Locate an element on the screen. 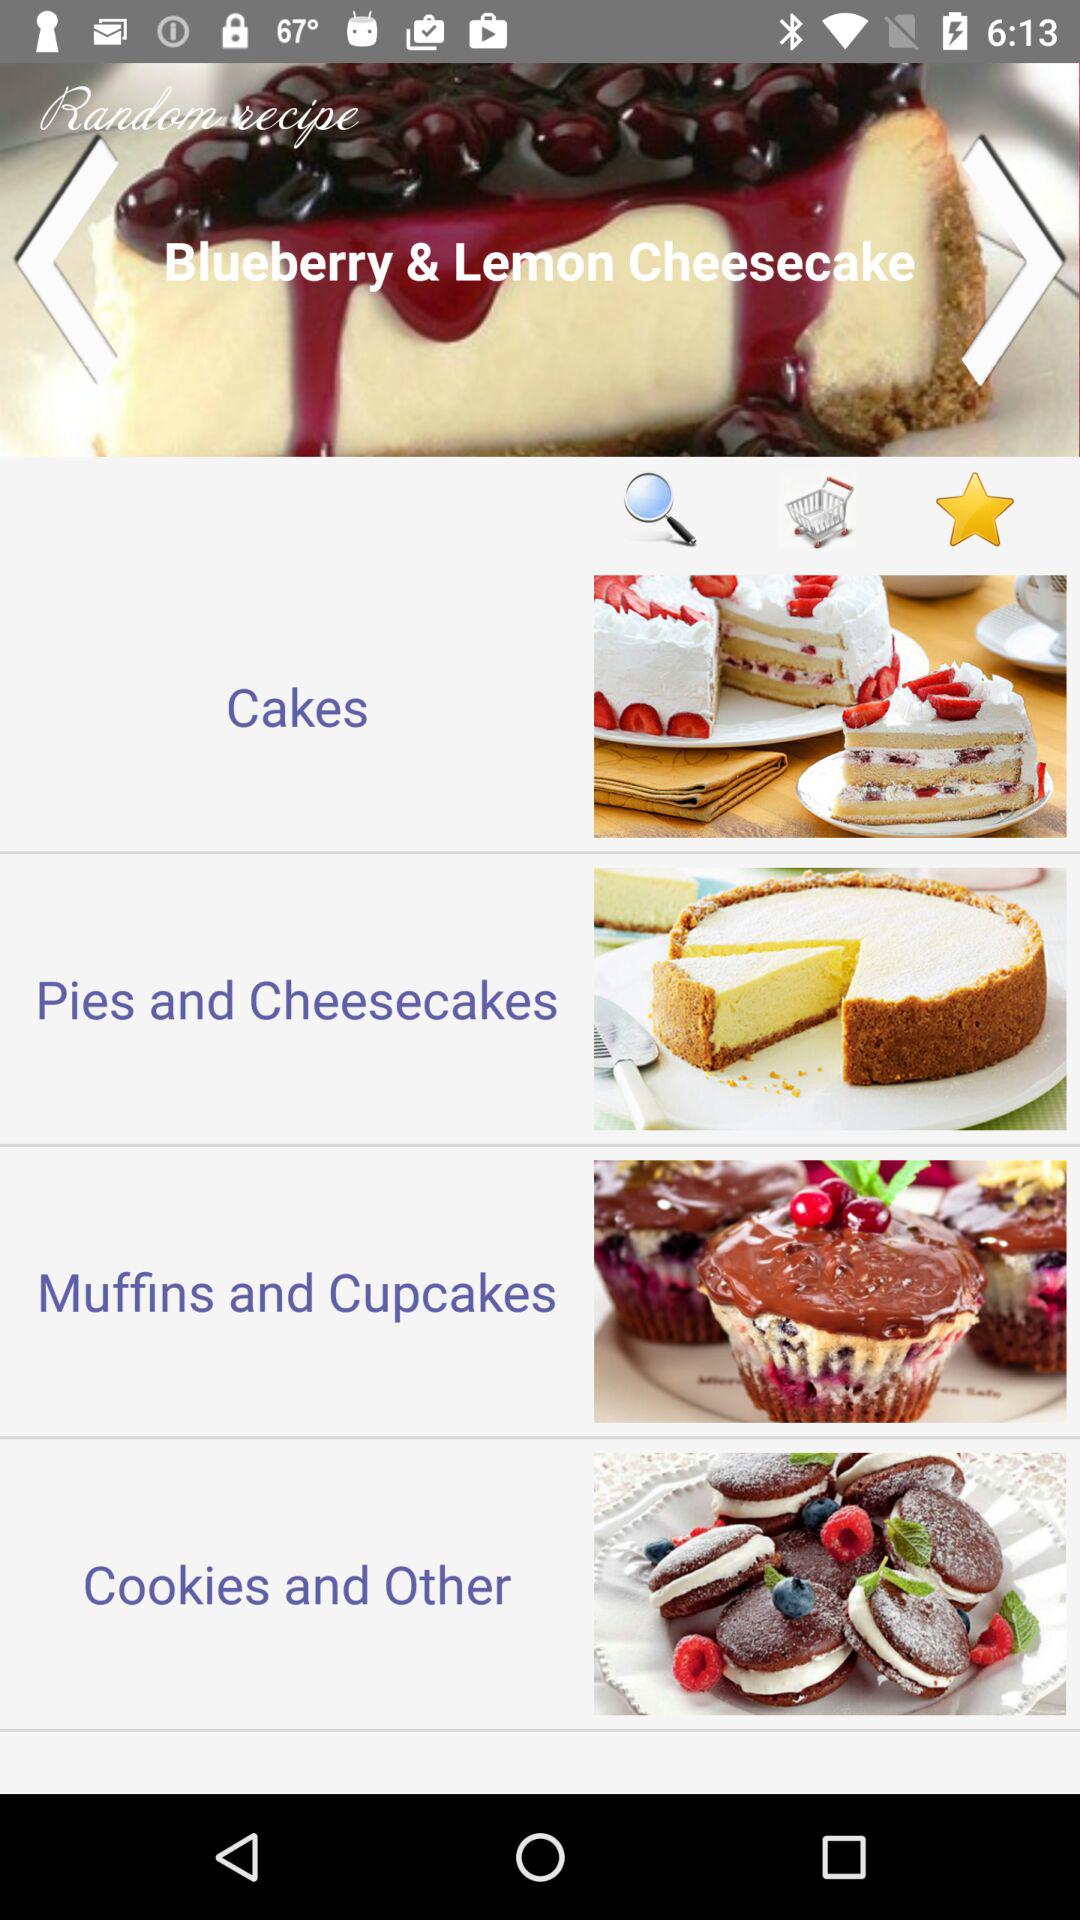 The width and height of the screenshot is (1080, 1920). open the item below the cakes item is located at coordinates (297, 998).